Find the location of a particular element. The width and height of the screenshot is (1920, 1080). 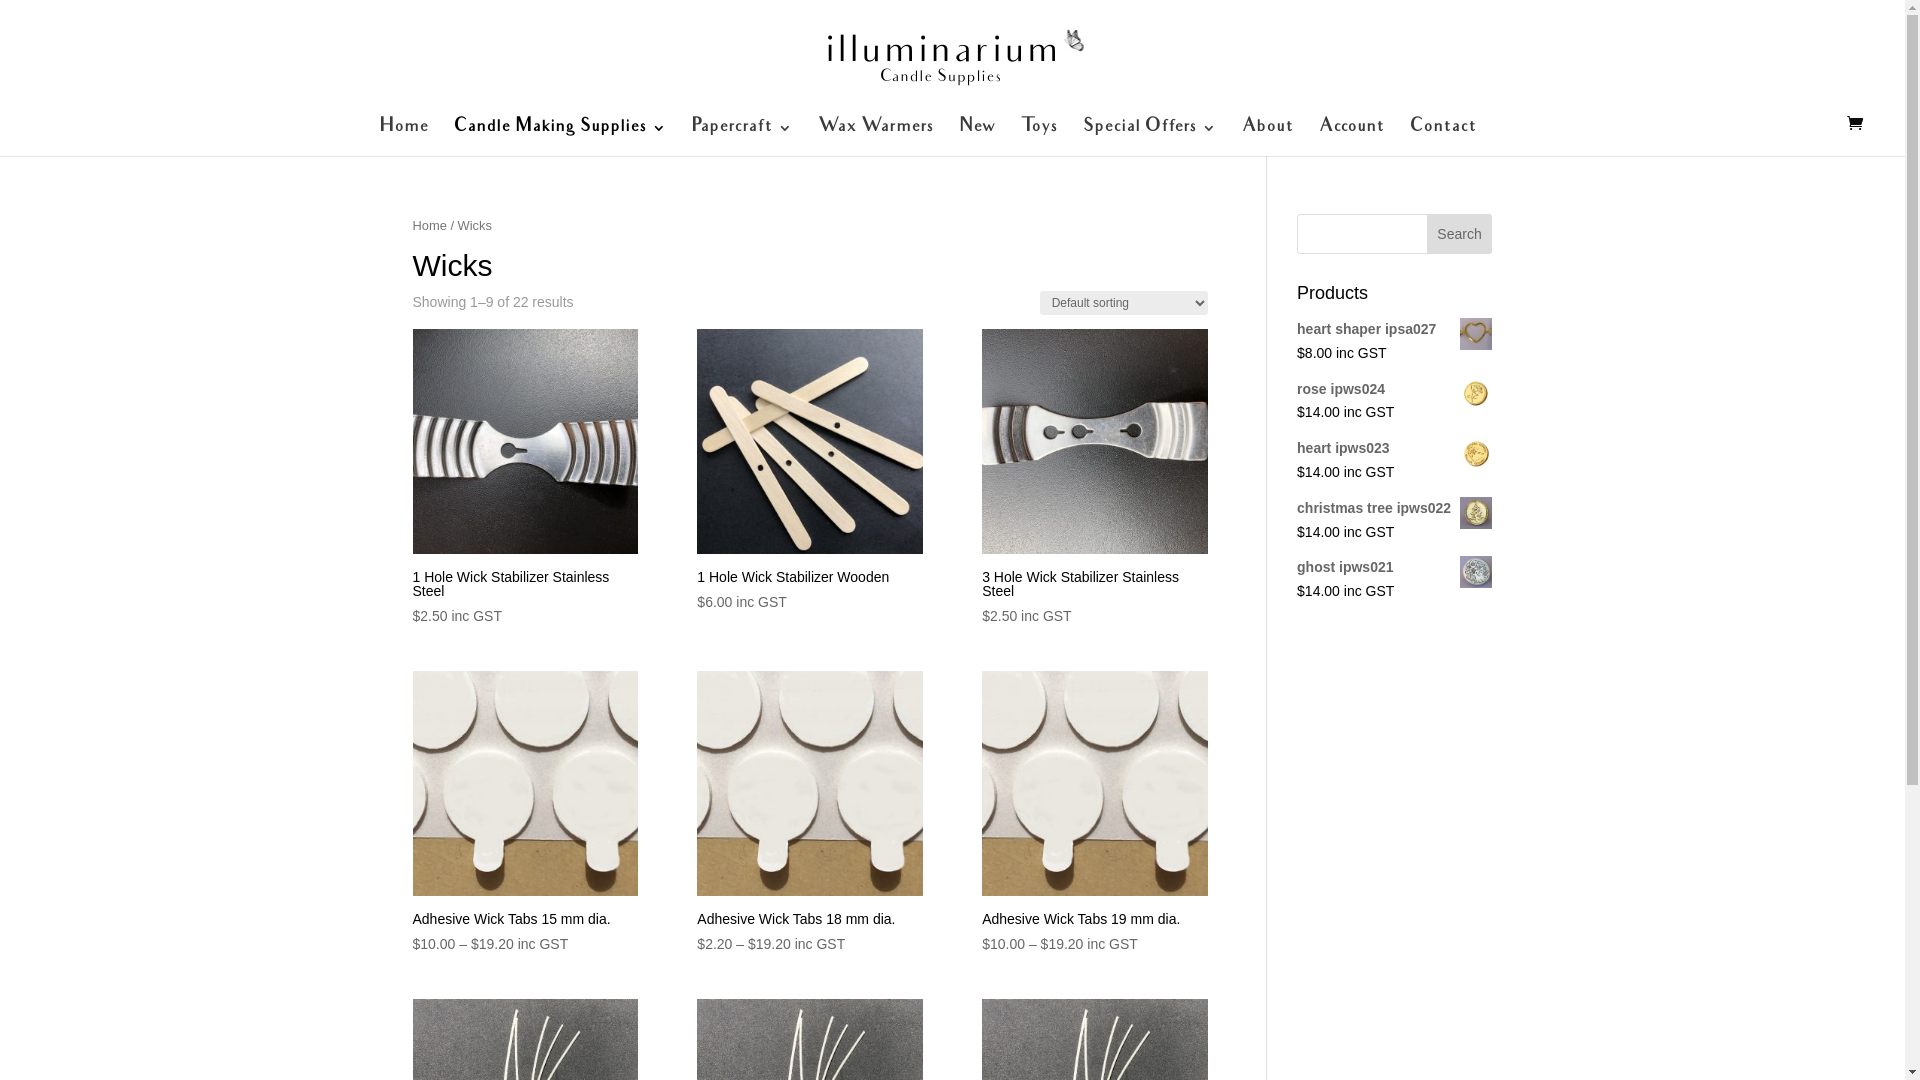

Search is located at coordinates (1460, 234).